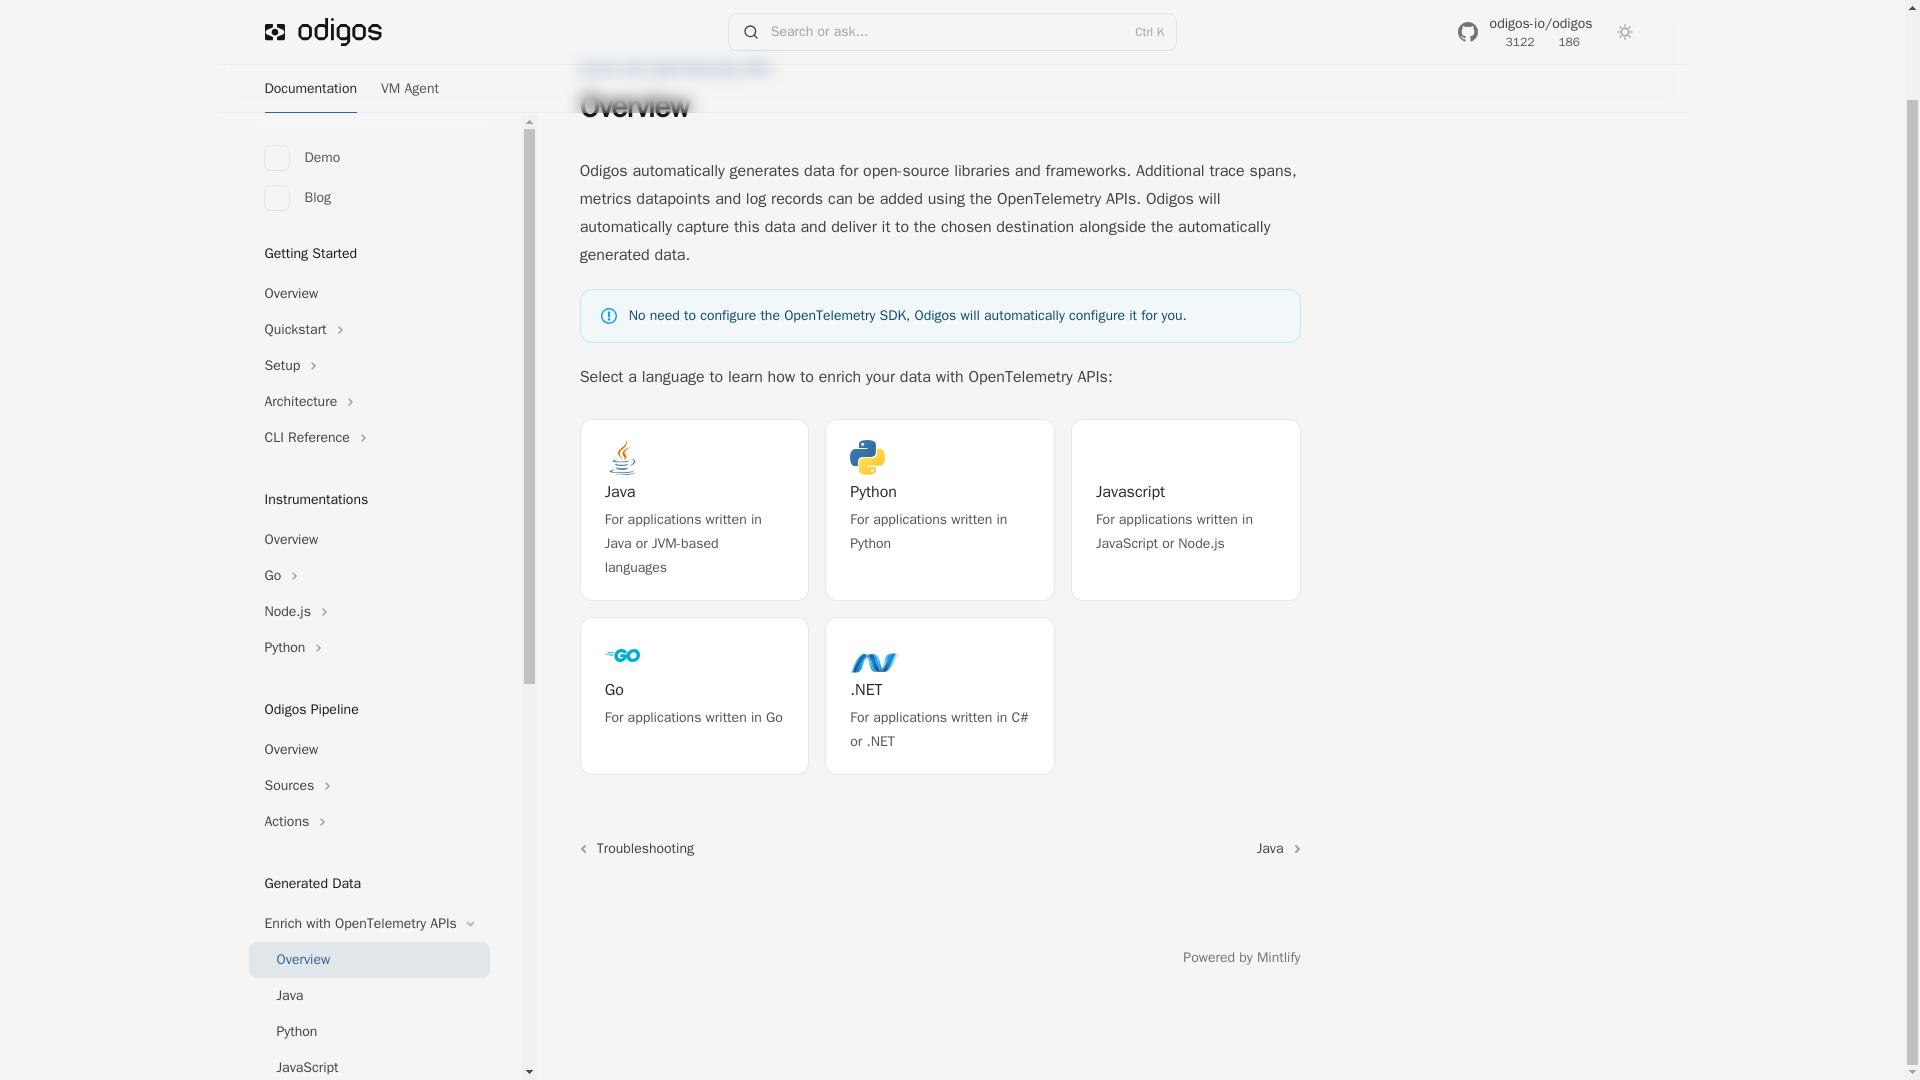  What do you see at coordinates (368, 864) in the screenshot?
I see `JavaScript` at bounding box center [368, 864].